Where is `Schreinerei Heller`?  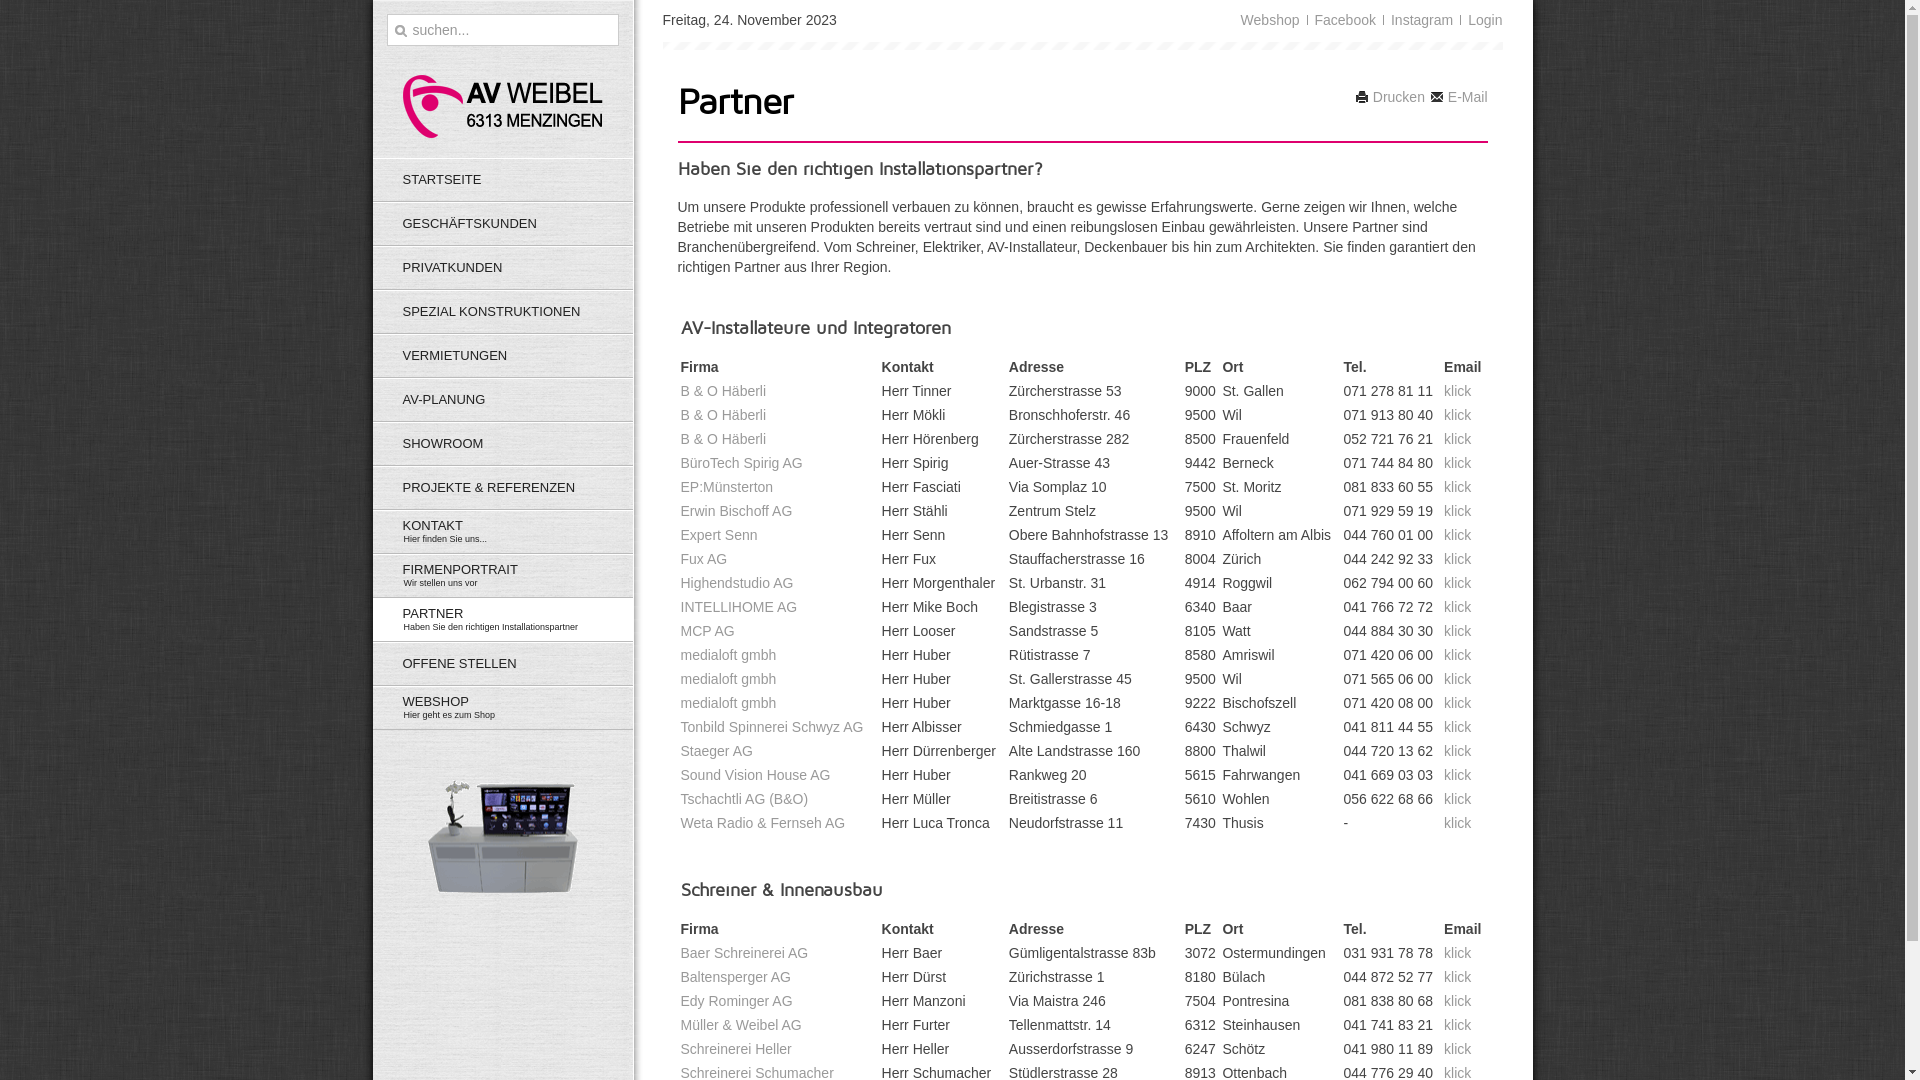
Schreinerei Heller is located at coordinates (736, 1049).